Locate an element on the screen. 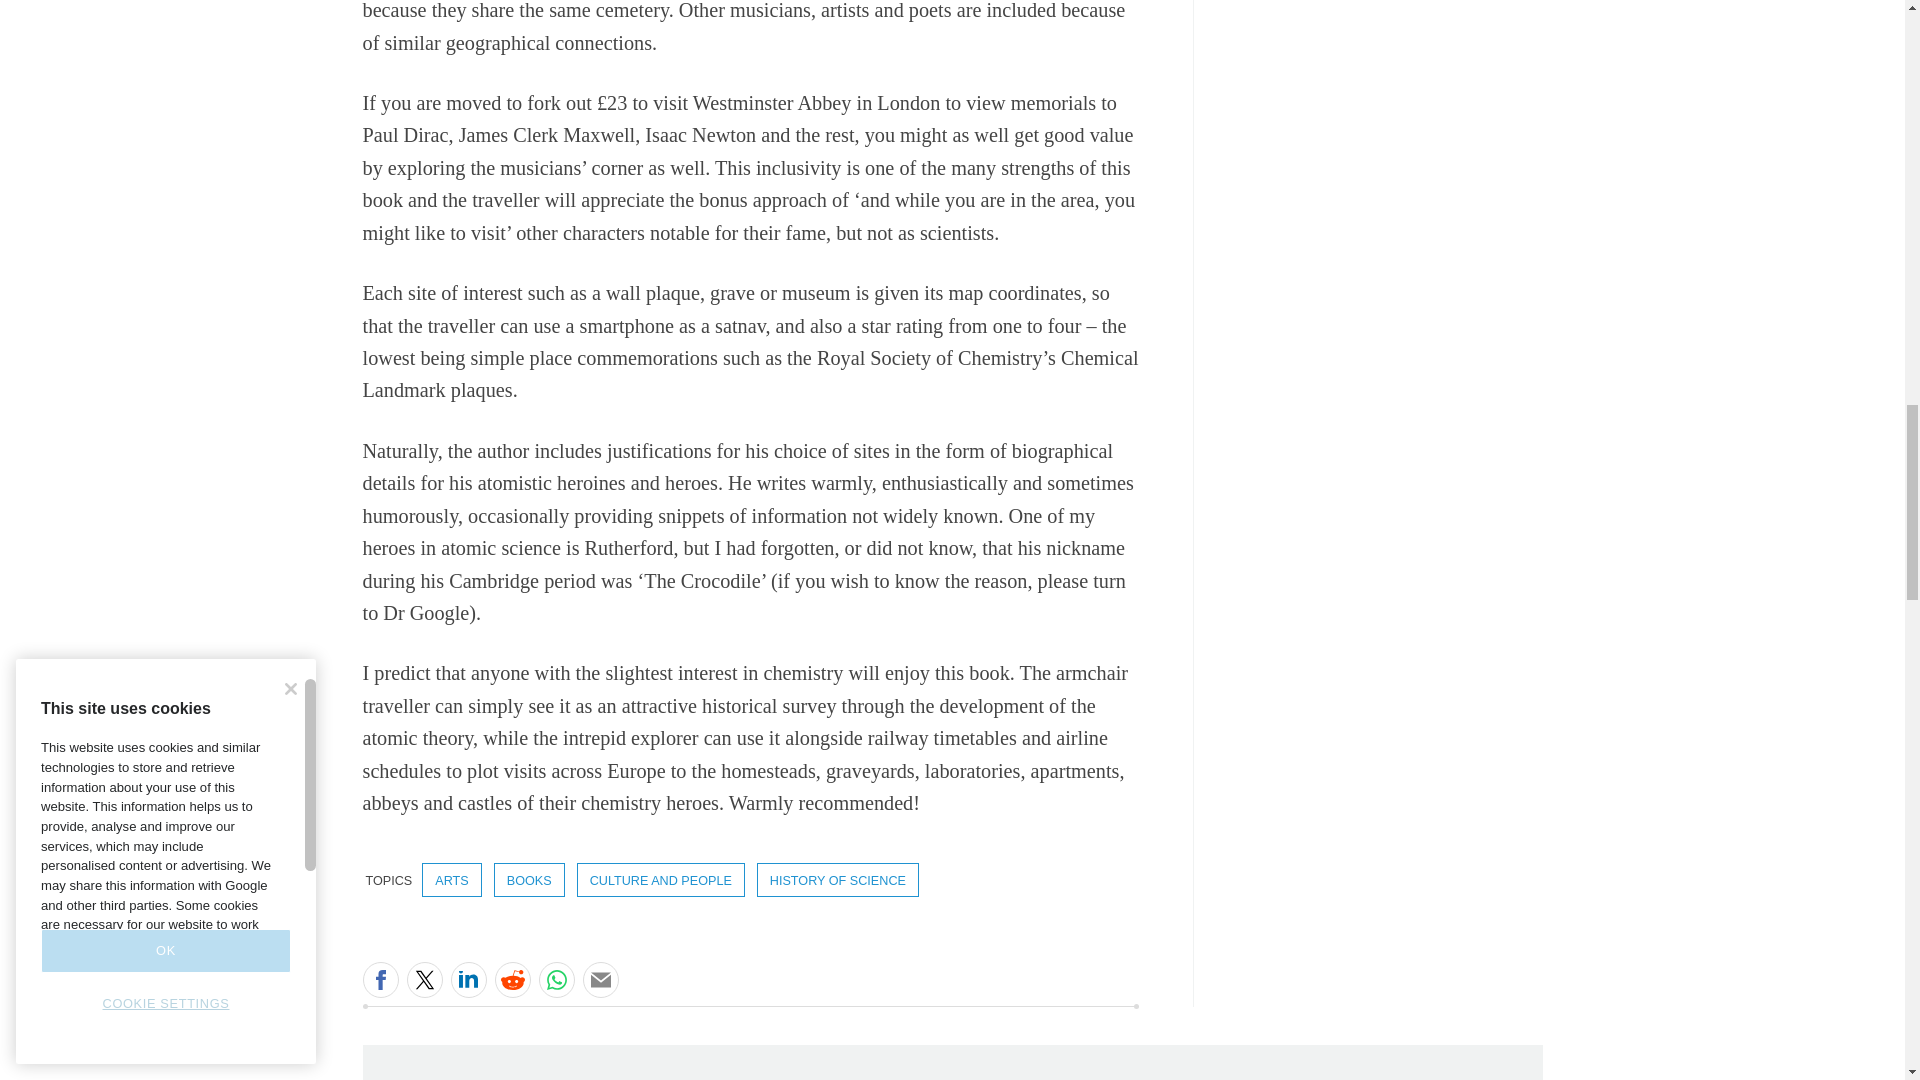 This screenshot has height=1080, width=1920. Share this on Facebook is located at coordinates (380, 980).